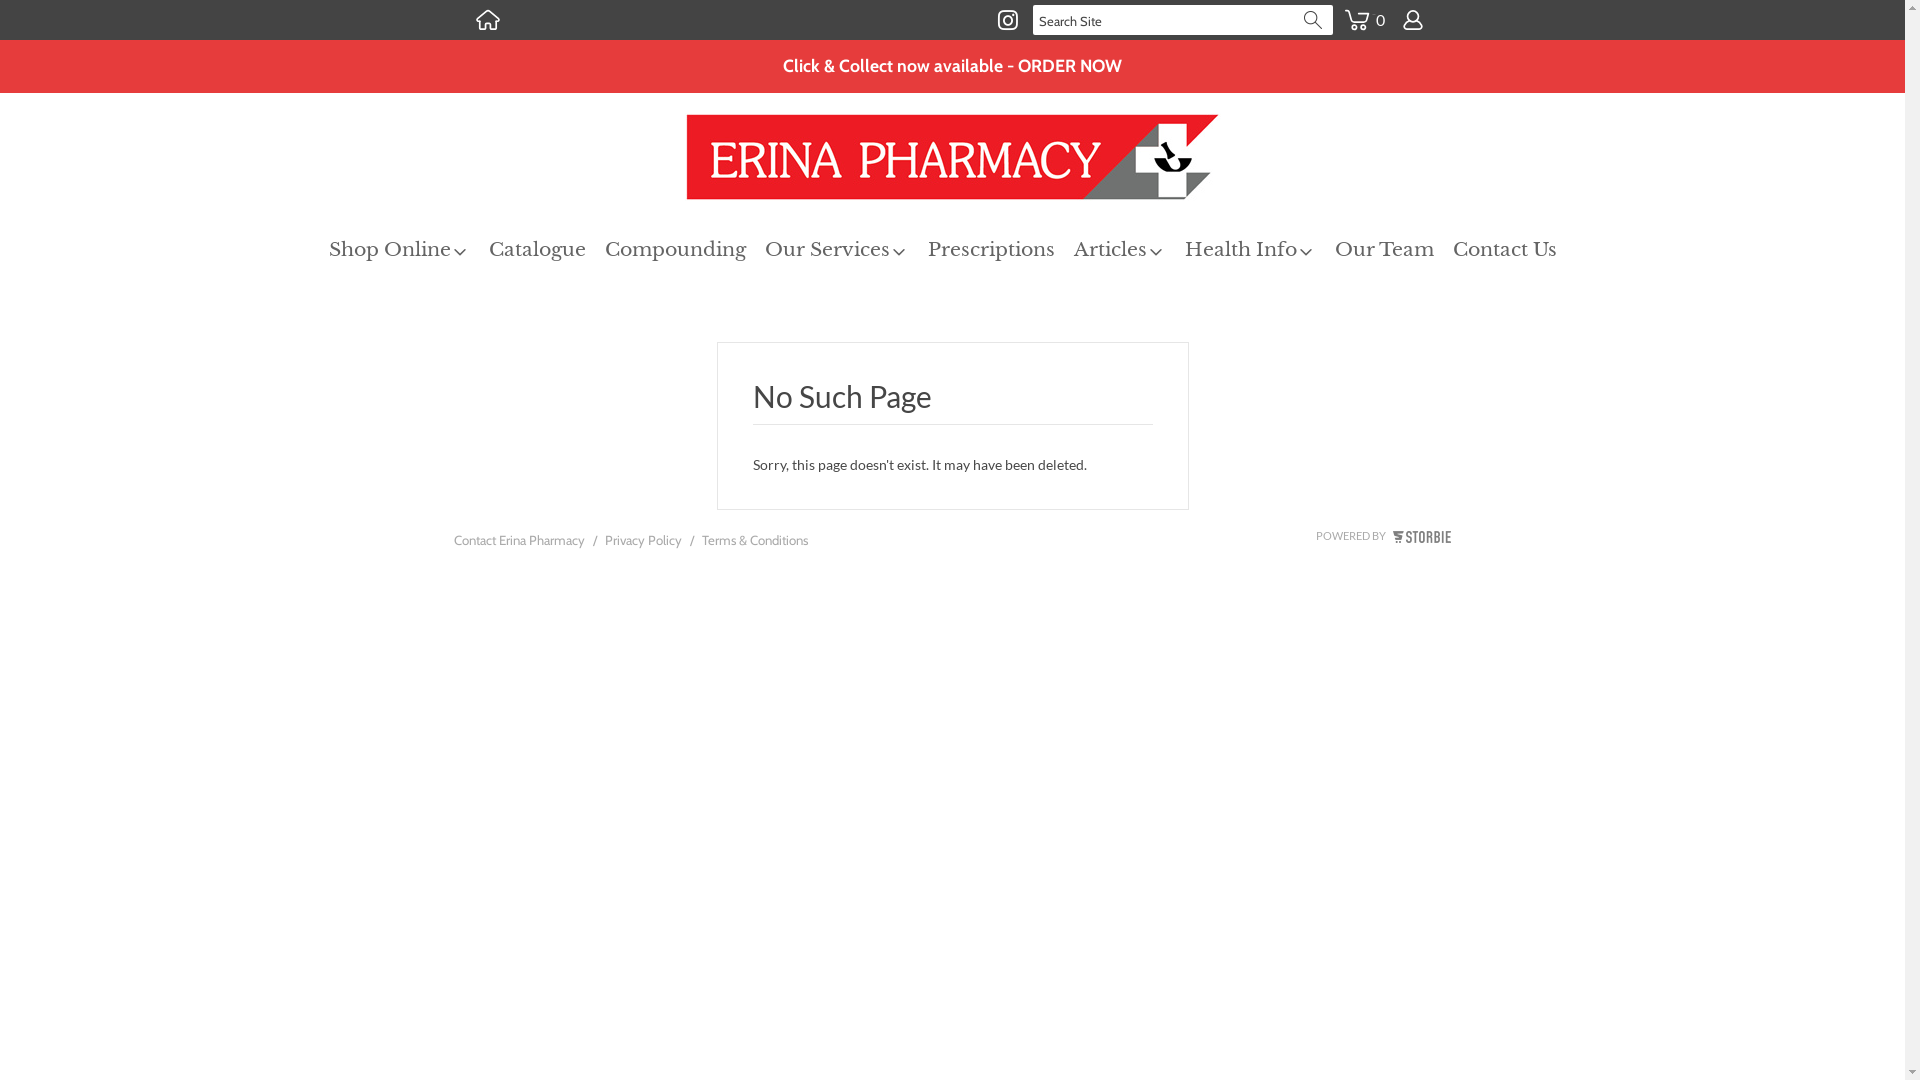 The width and height of the screenshot is (1920, 1080). What do you see at coordinates (409, 250) in the screenshot?
I see `Shop Online` at bounding box center [409, 250].